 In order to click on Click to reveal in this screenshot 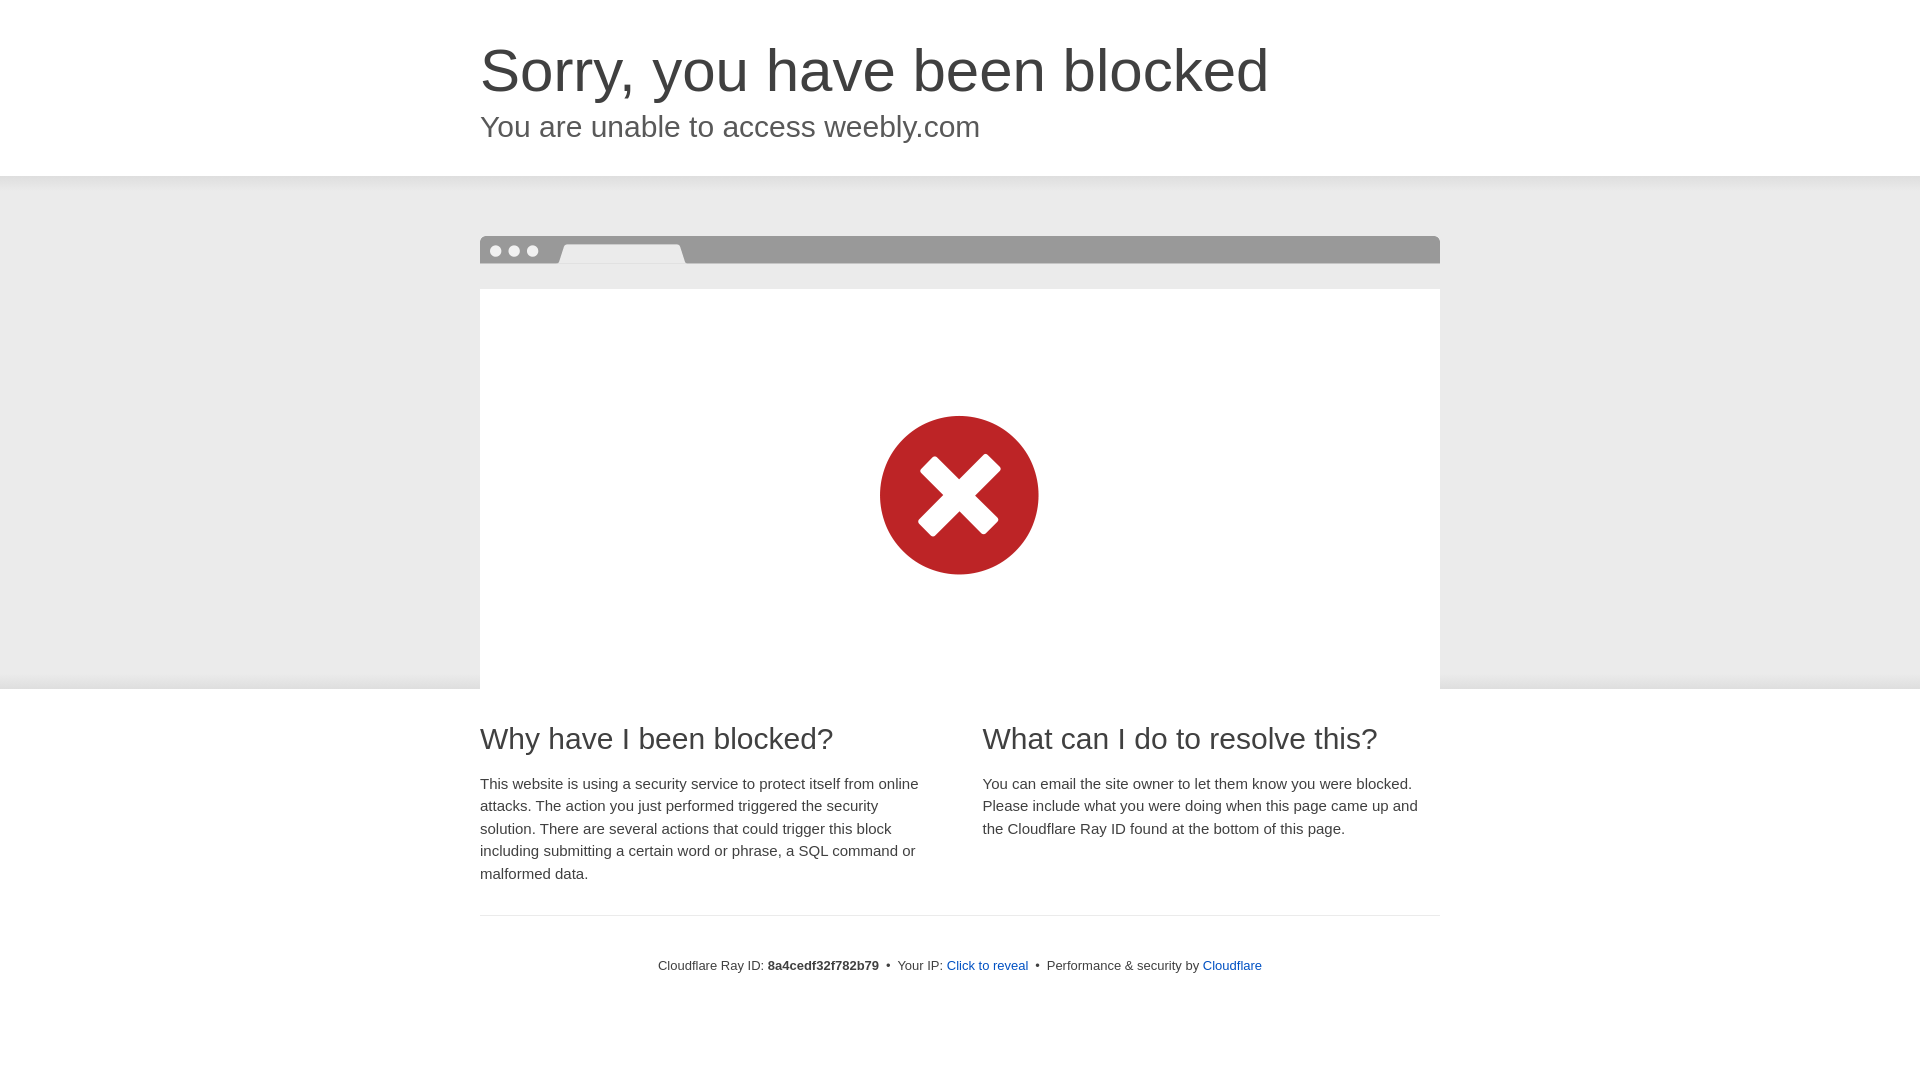, I will do `click(988, 966)`.